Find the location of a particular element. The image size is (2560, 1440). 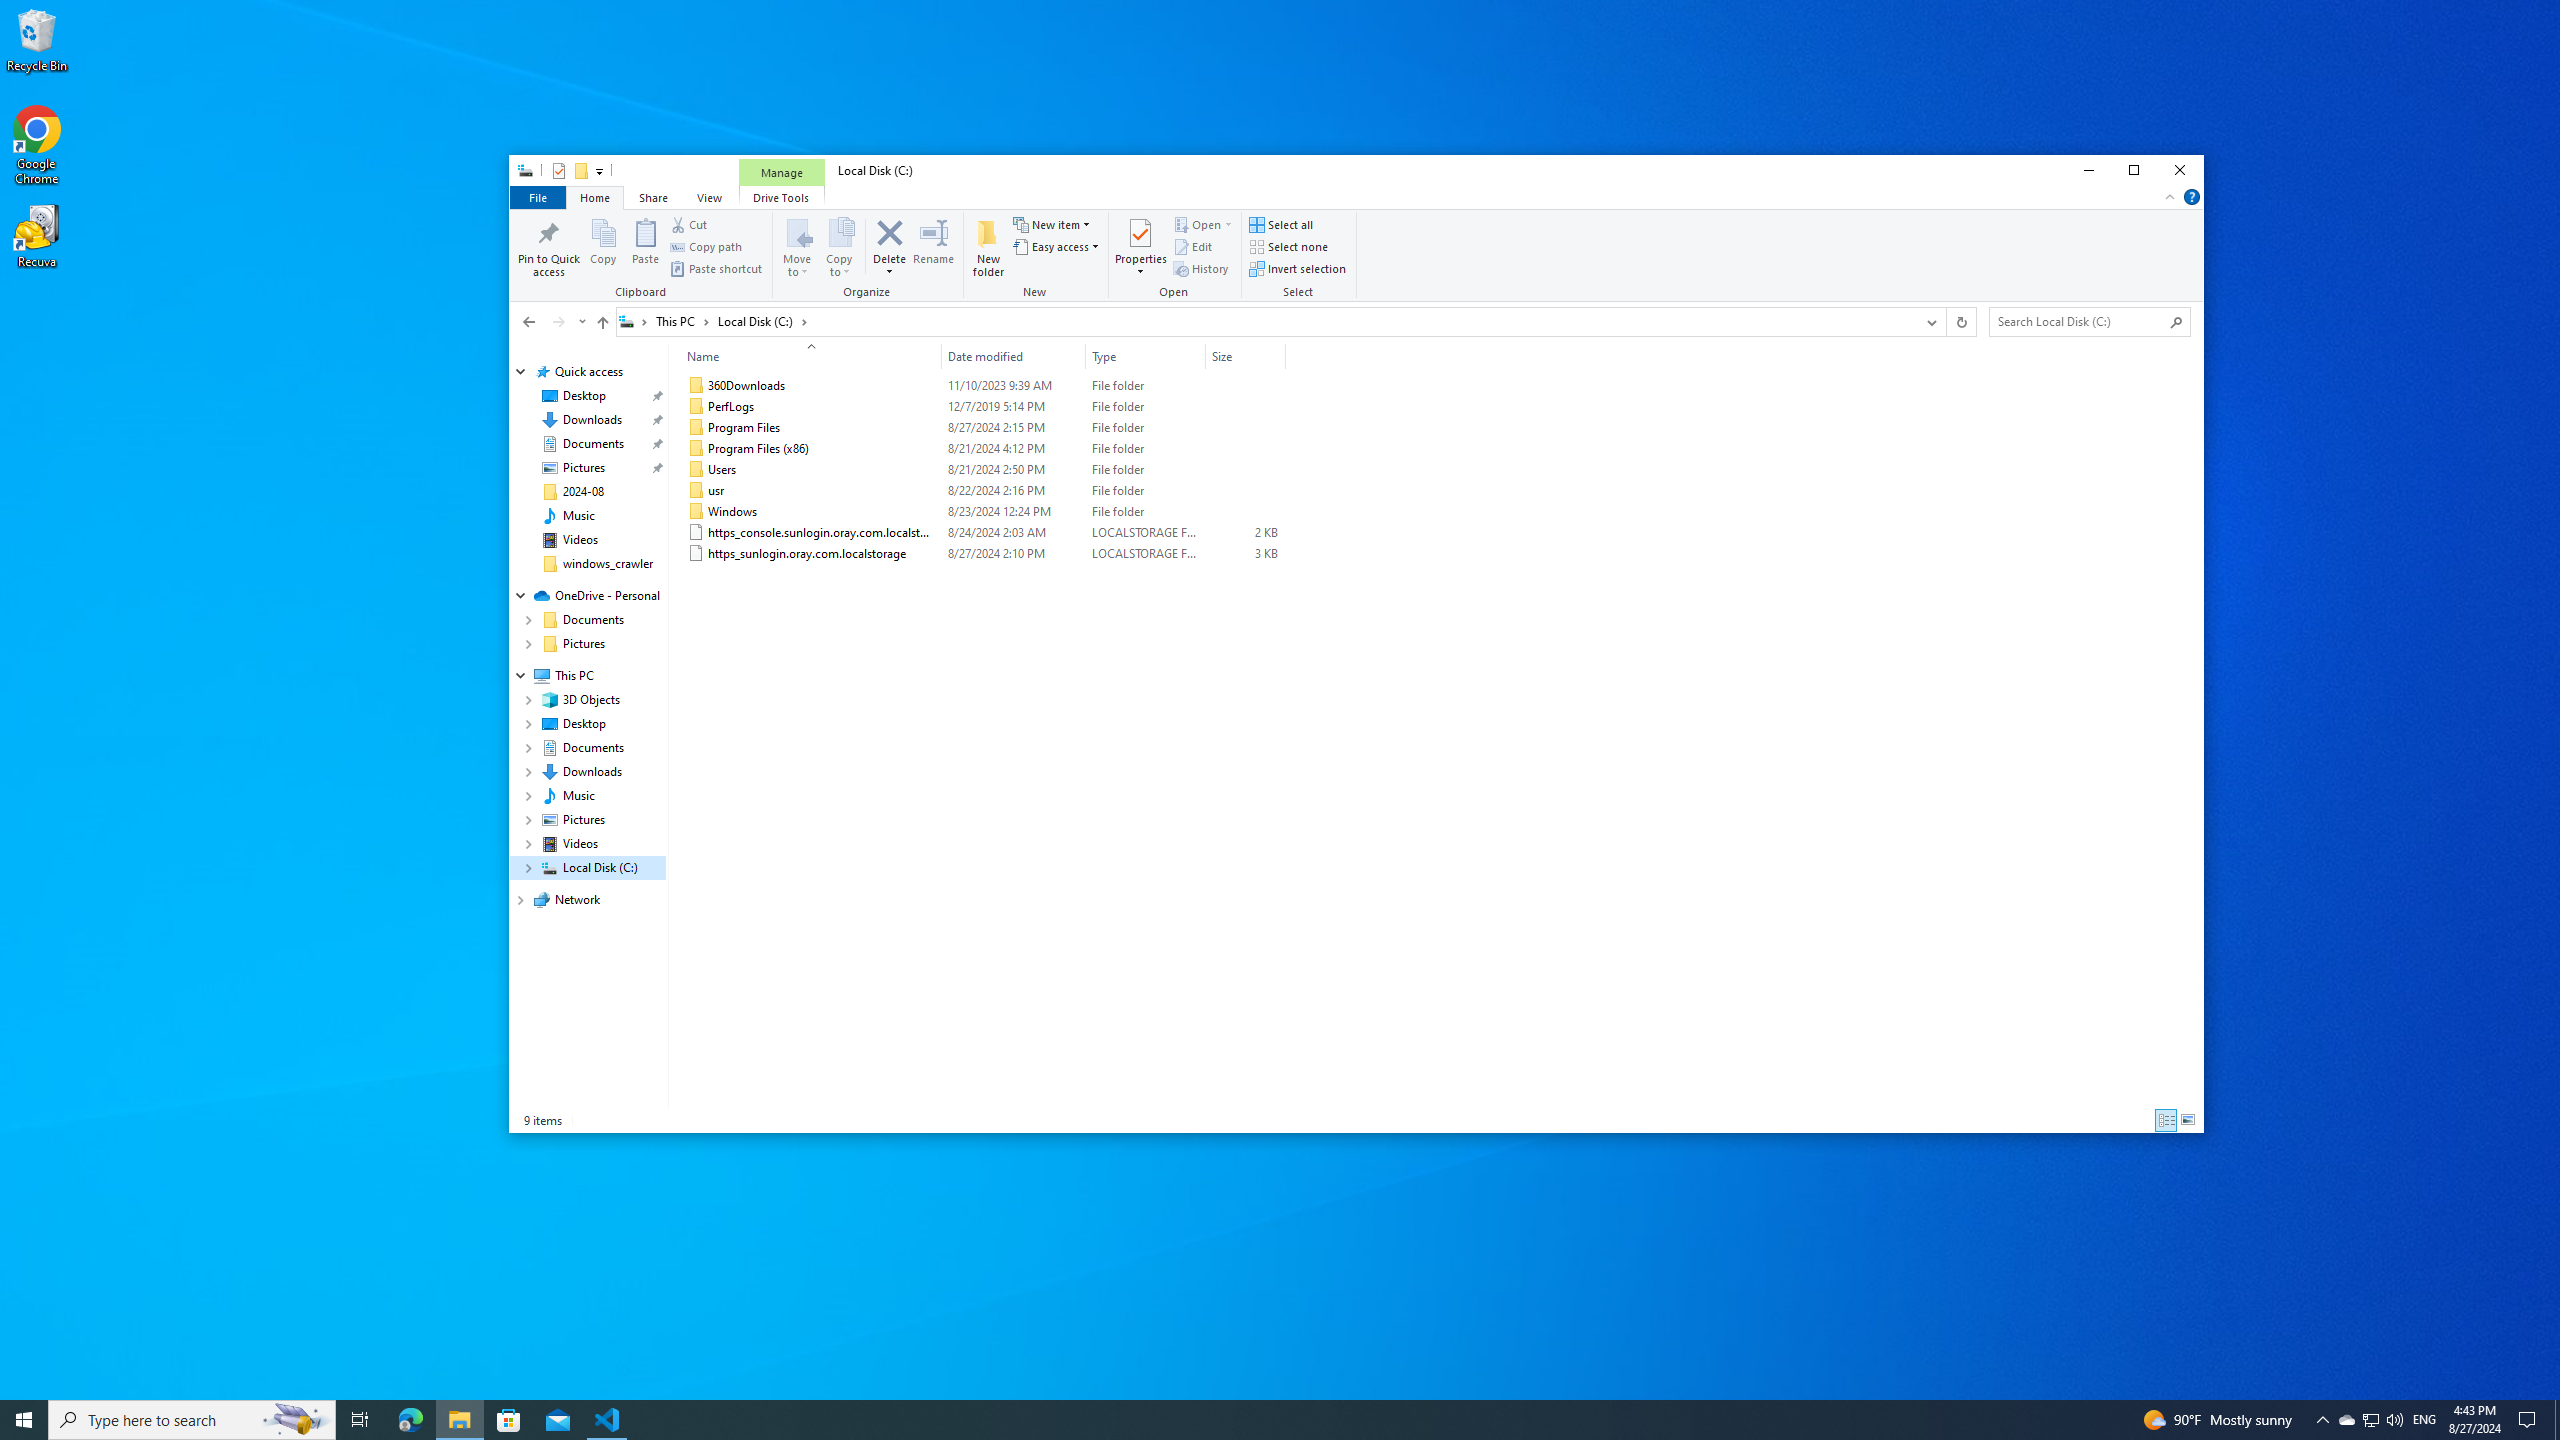

Up band toolbar is located at coordinates (602, 325).